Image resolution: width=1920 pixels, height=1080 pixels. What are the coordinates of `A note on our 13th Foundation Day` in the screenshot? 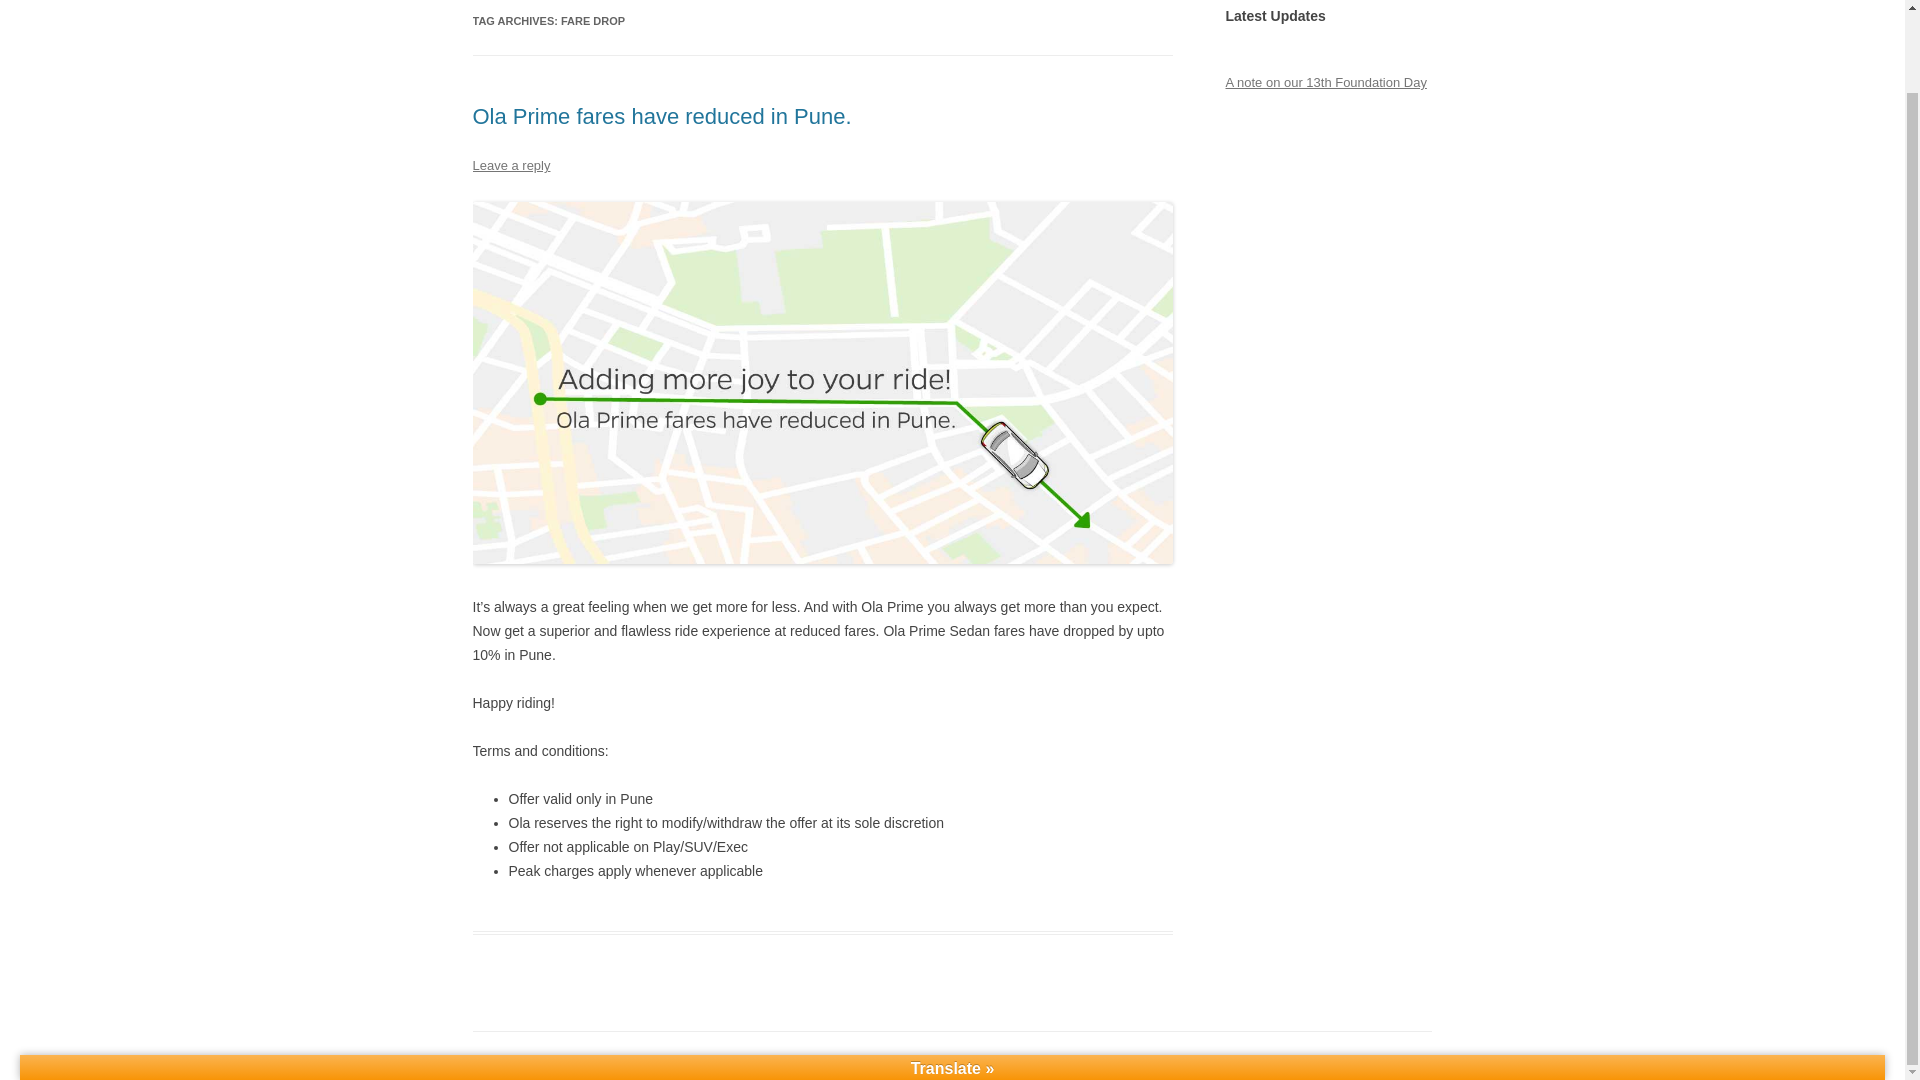 It's located at (1325, 82).